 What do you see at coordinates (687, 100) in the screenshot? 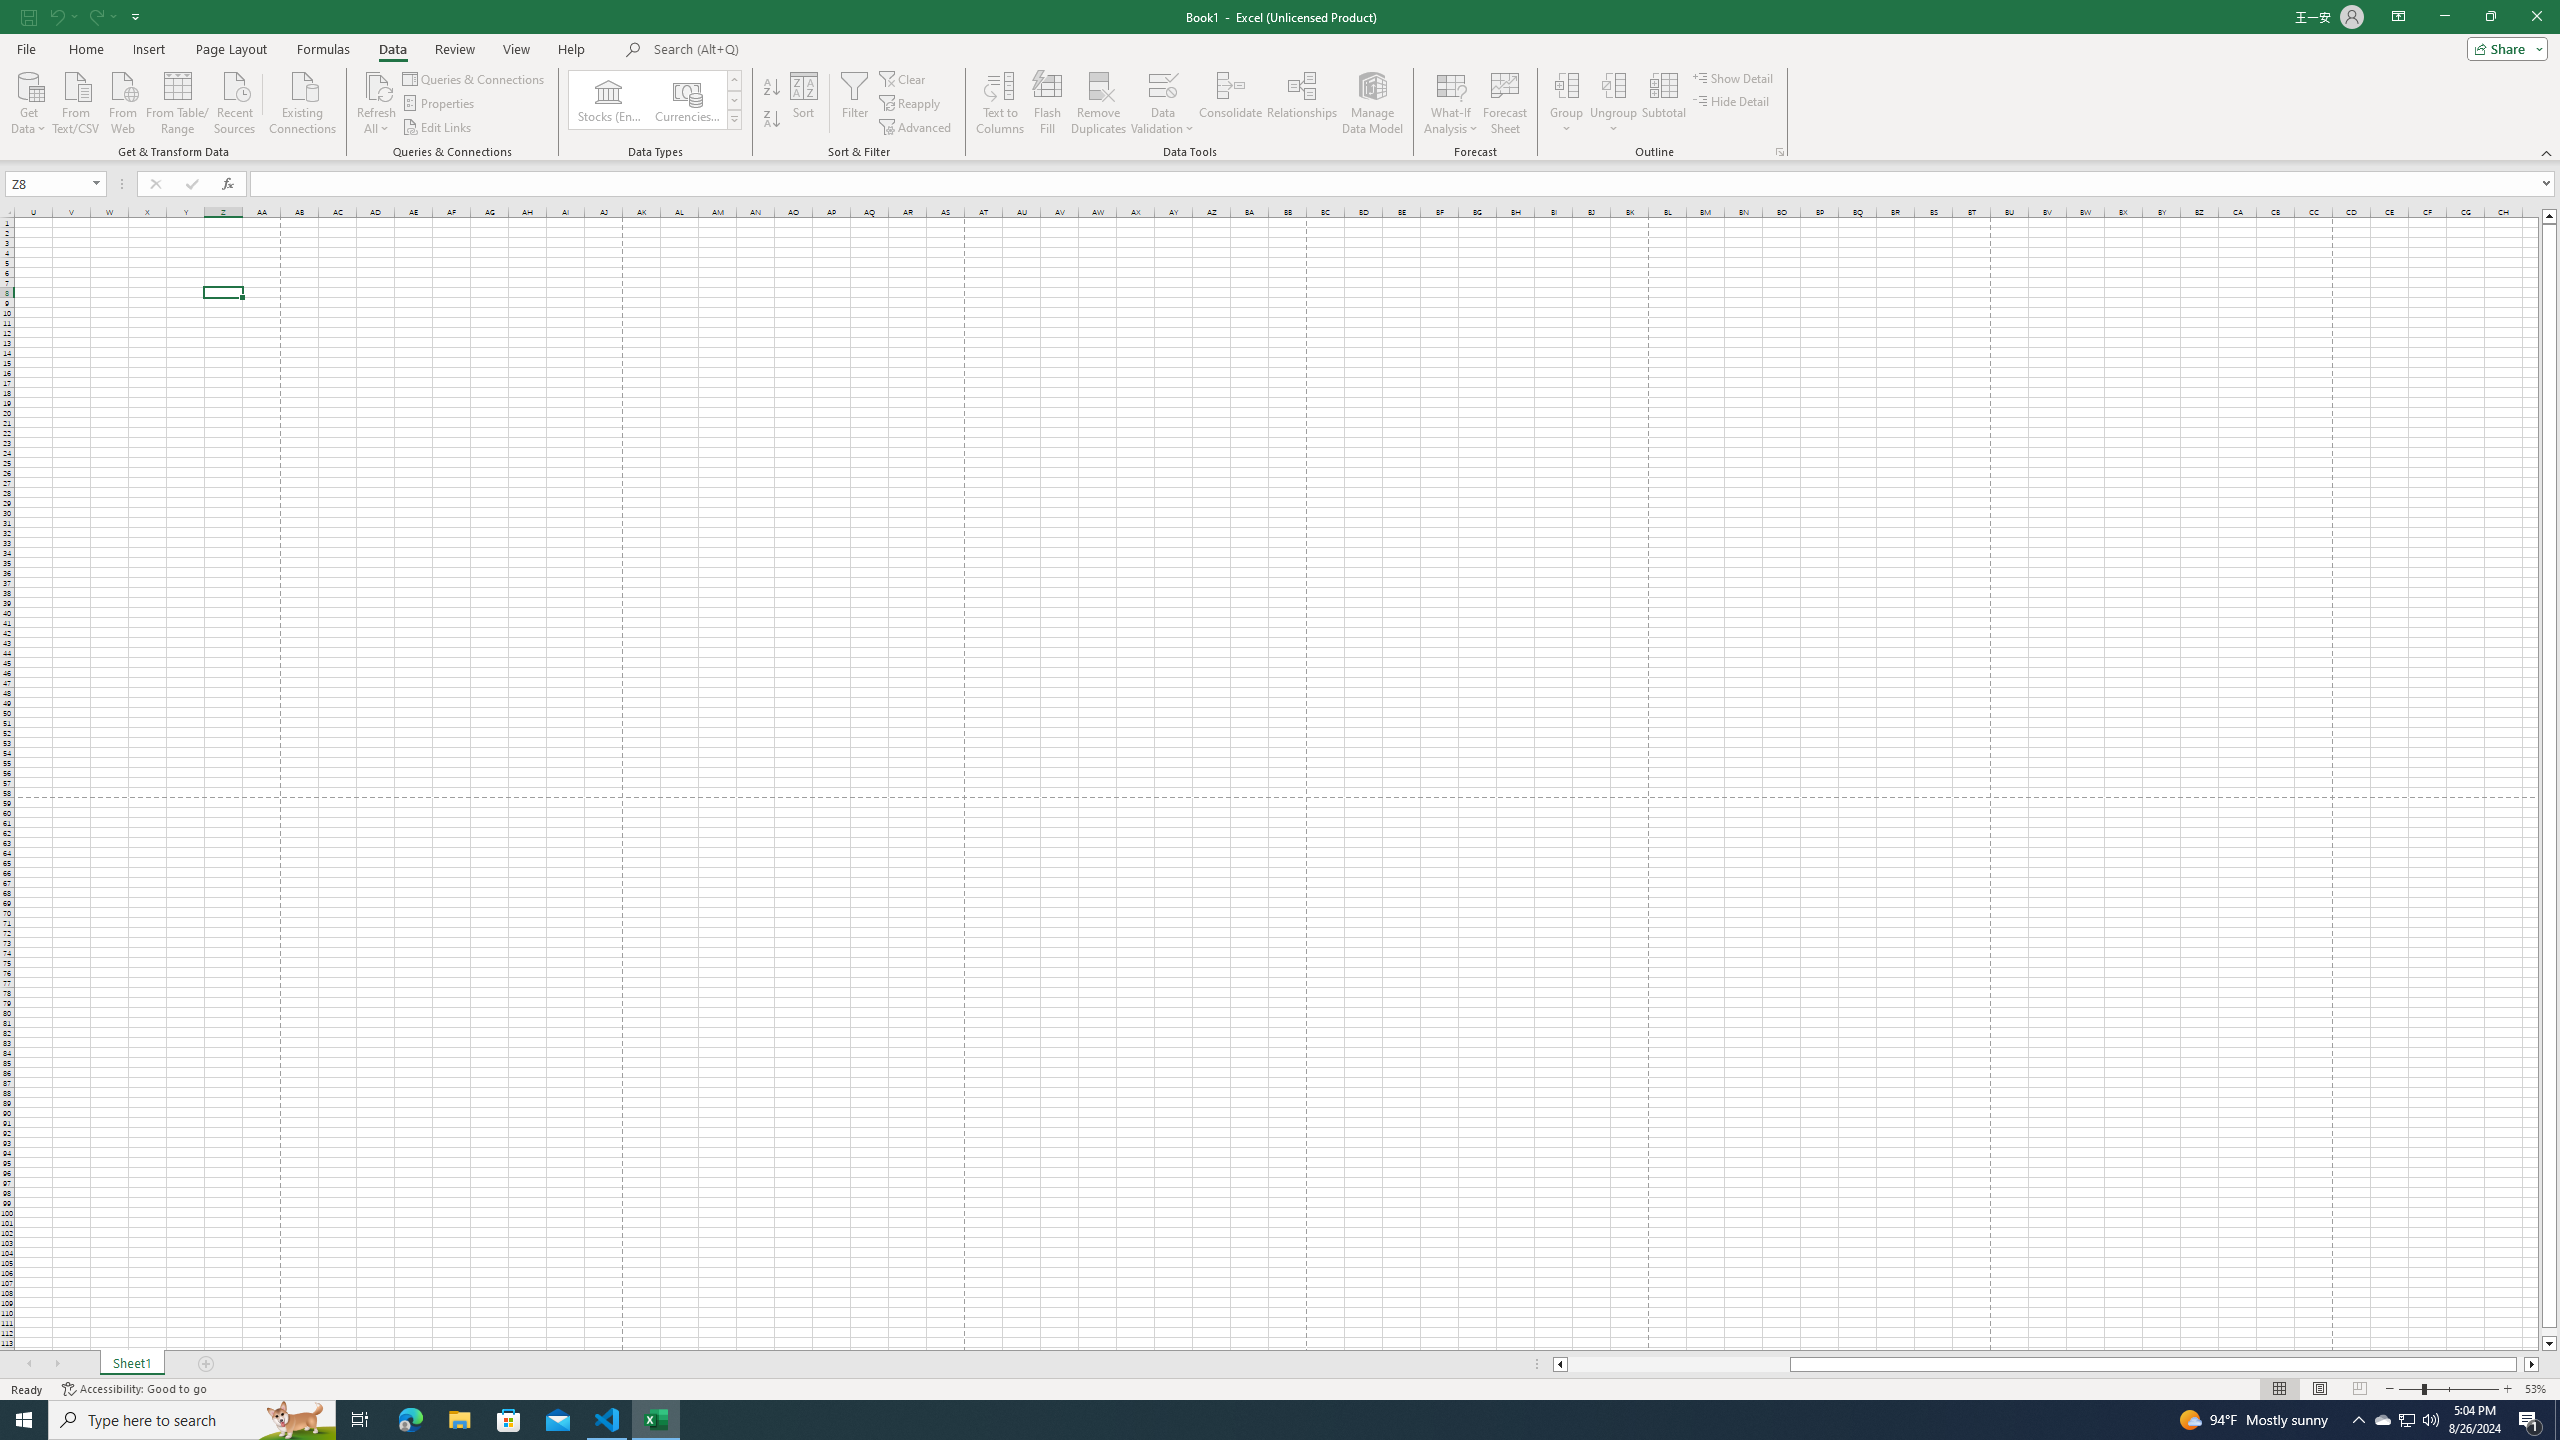
I see `Currencies (English)` at bounding box center [687, 100].